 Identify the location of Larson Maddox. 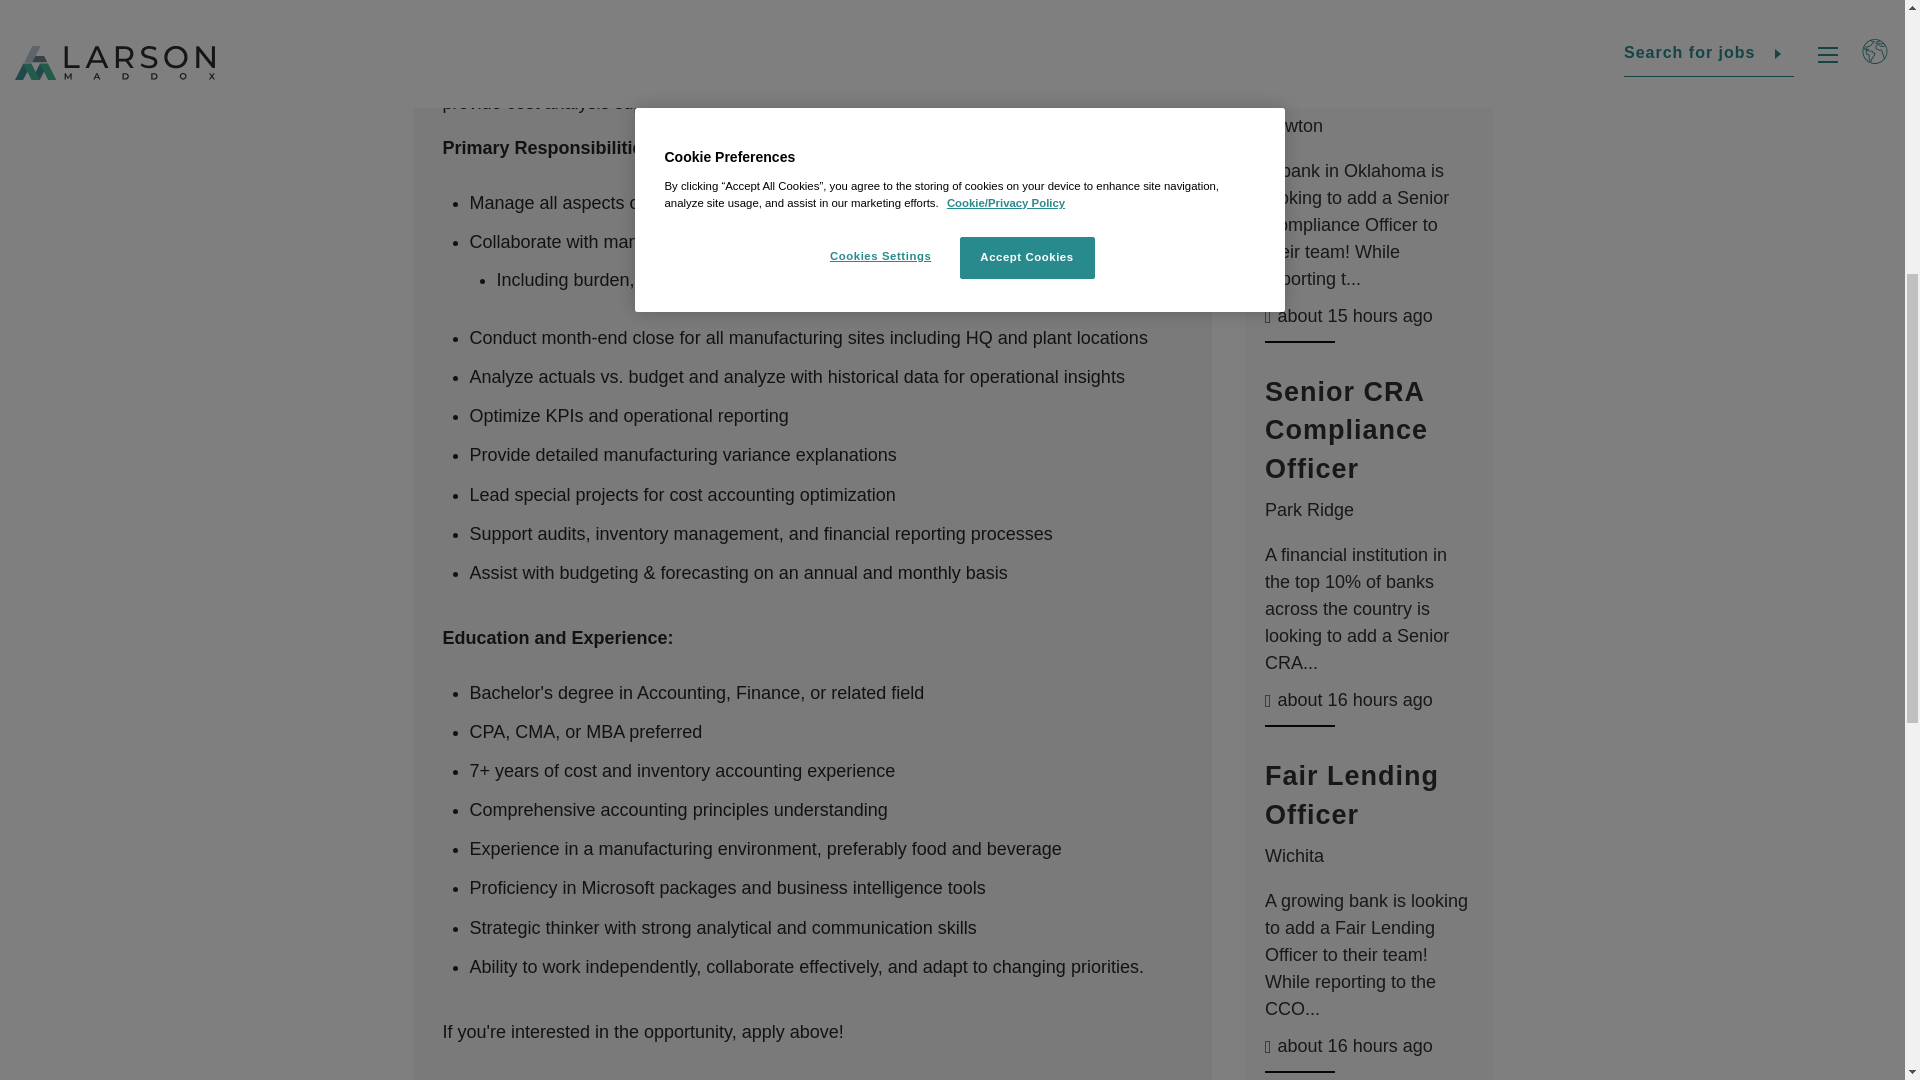
(104, 137).